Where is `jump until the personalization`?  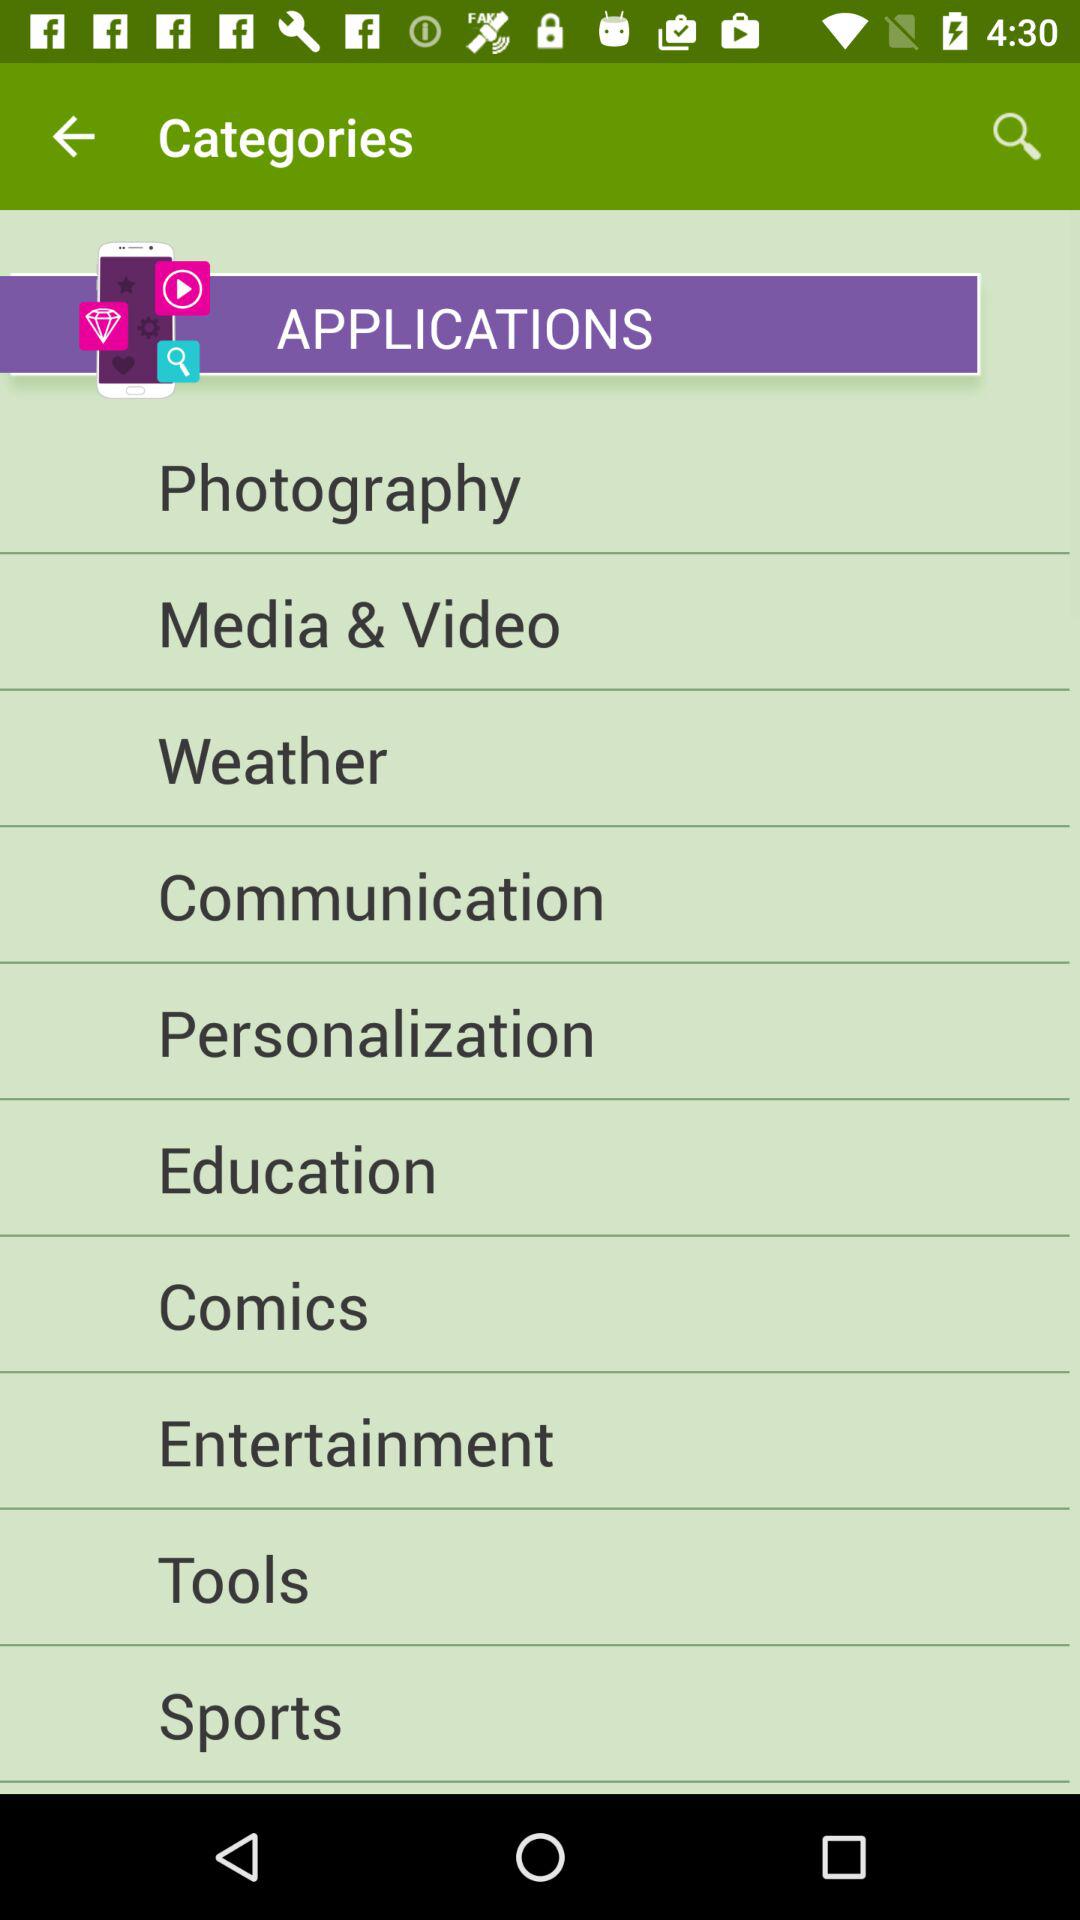 jump until the personalization is located at coordinates (534, 1032).